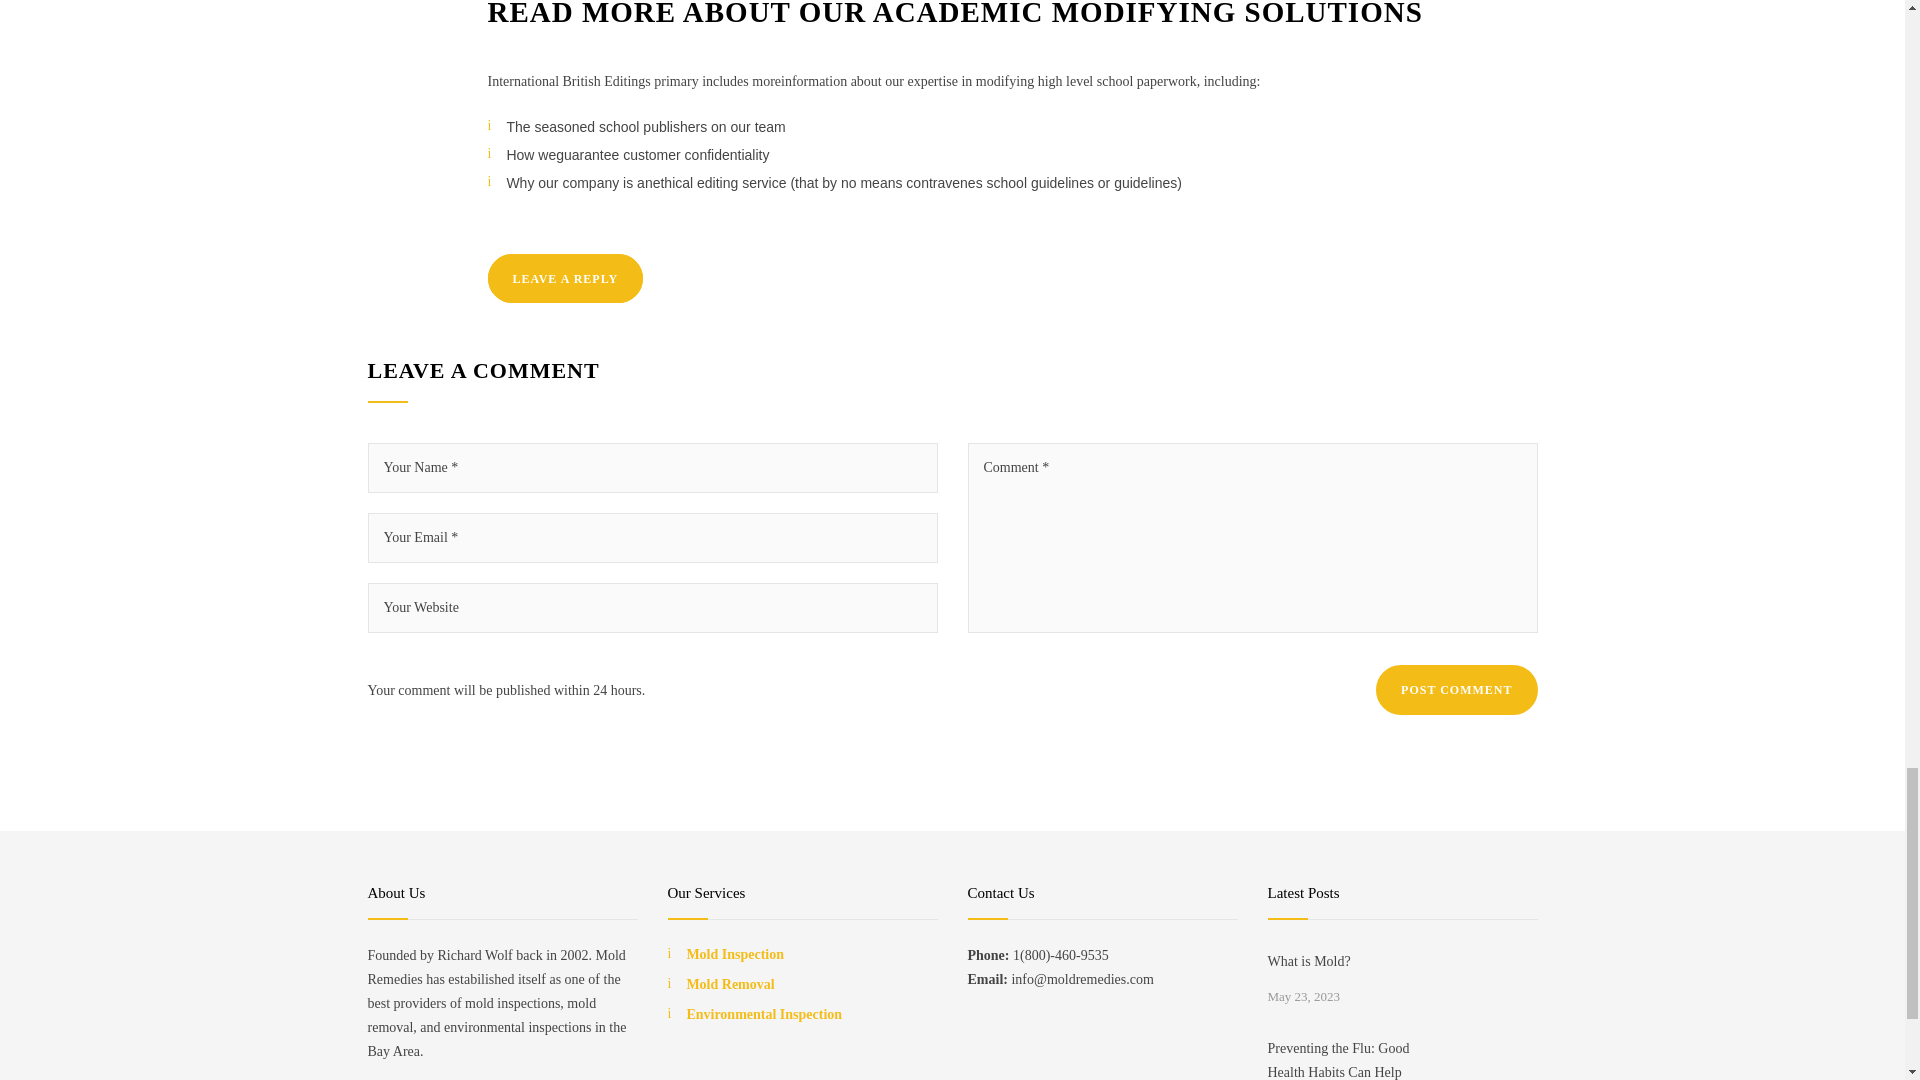 This screenshot has height=1080, width=1920. What do you see at coordinates (1456, 690) in the screenshot?
I see `POST COMMENT` at bounding box center [1456, 690].